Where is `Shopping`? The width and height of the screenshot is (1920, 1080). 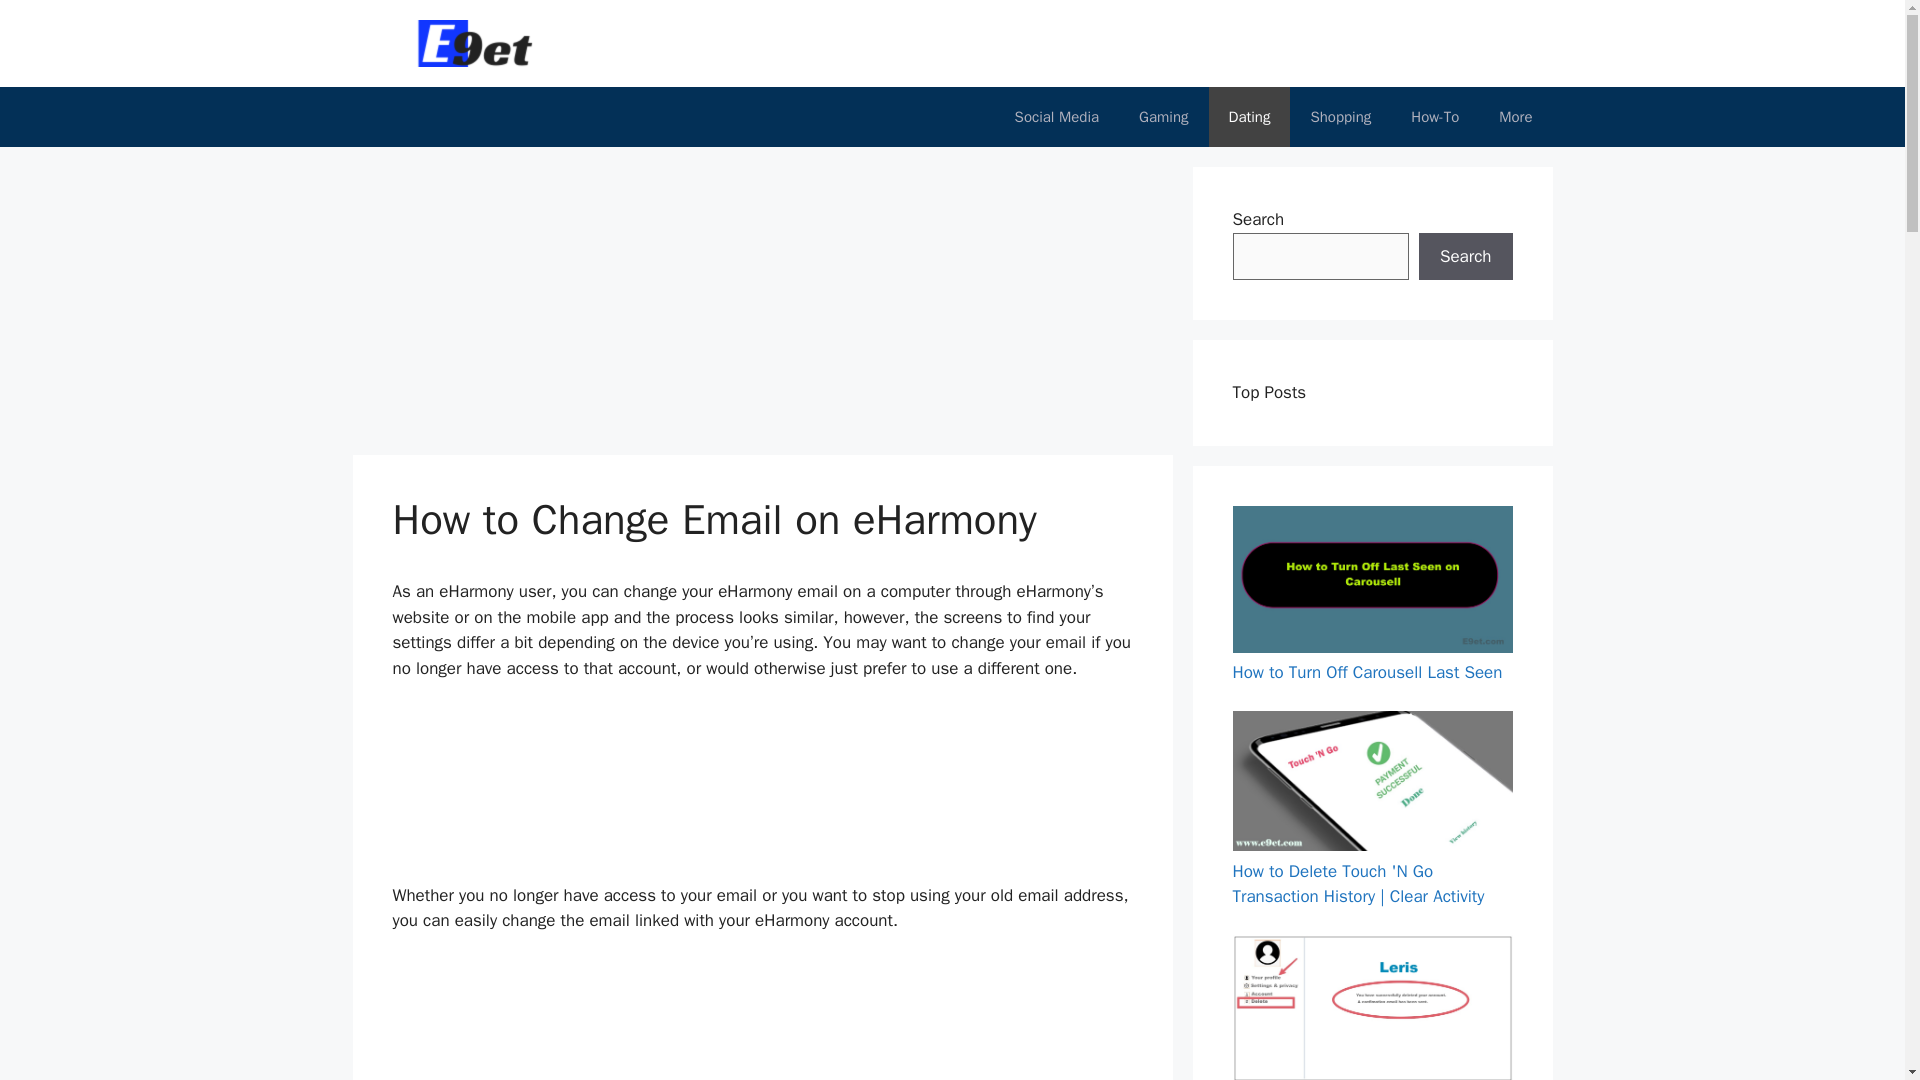 Shopping is located at coordinates (1340, 116).